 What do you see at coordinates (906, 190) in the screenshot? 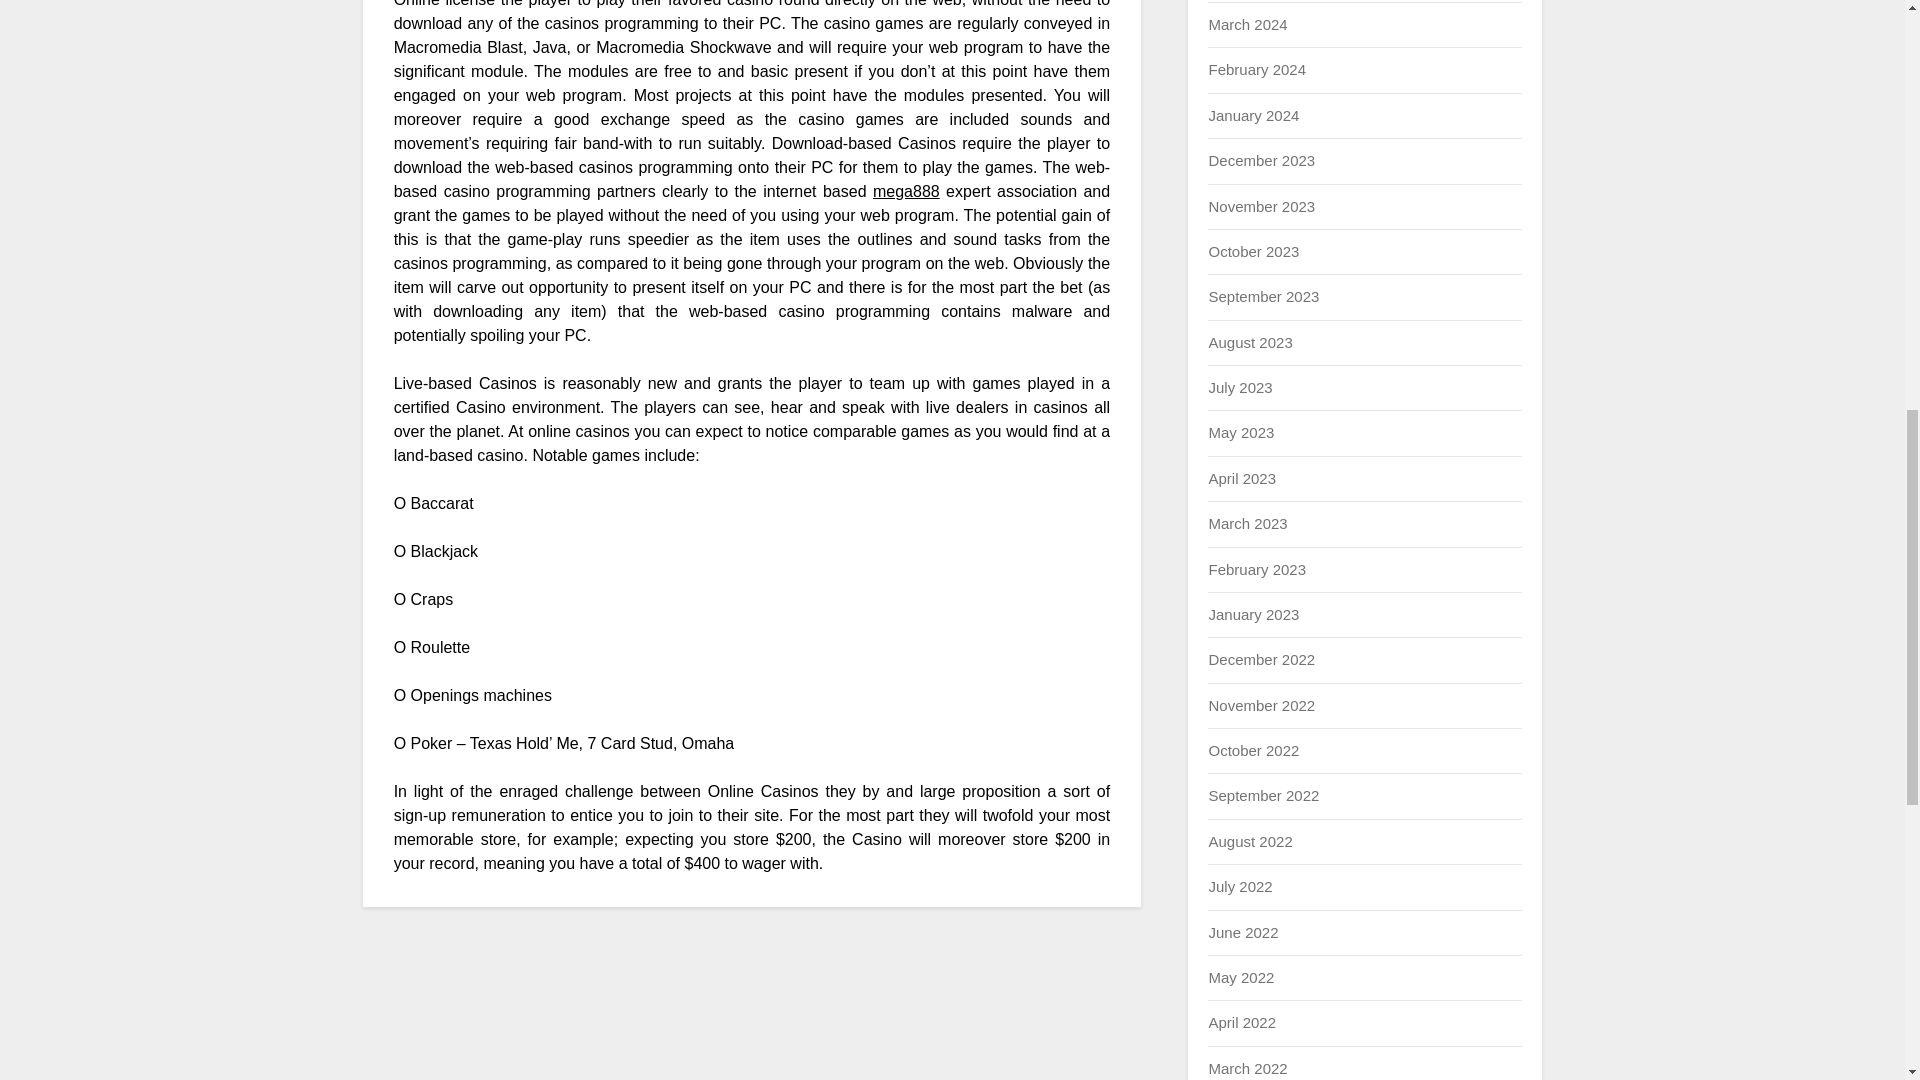
I see `mega888` at bounding box center [906, 190].